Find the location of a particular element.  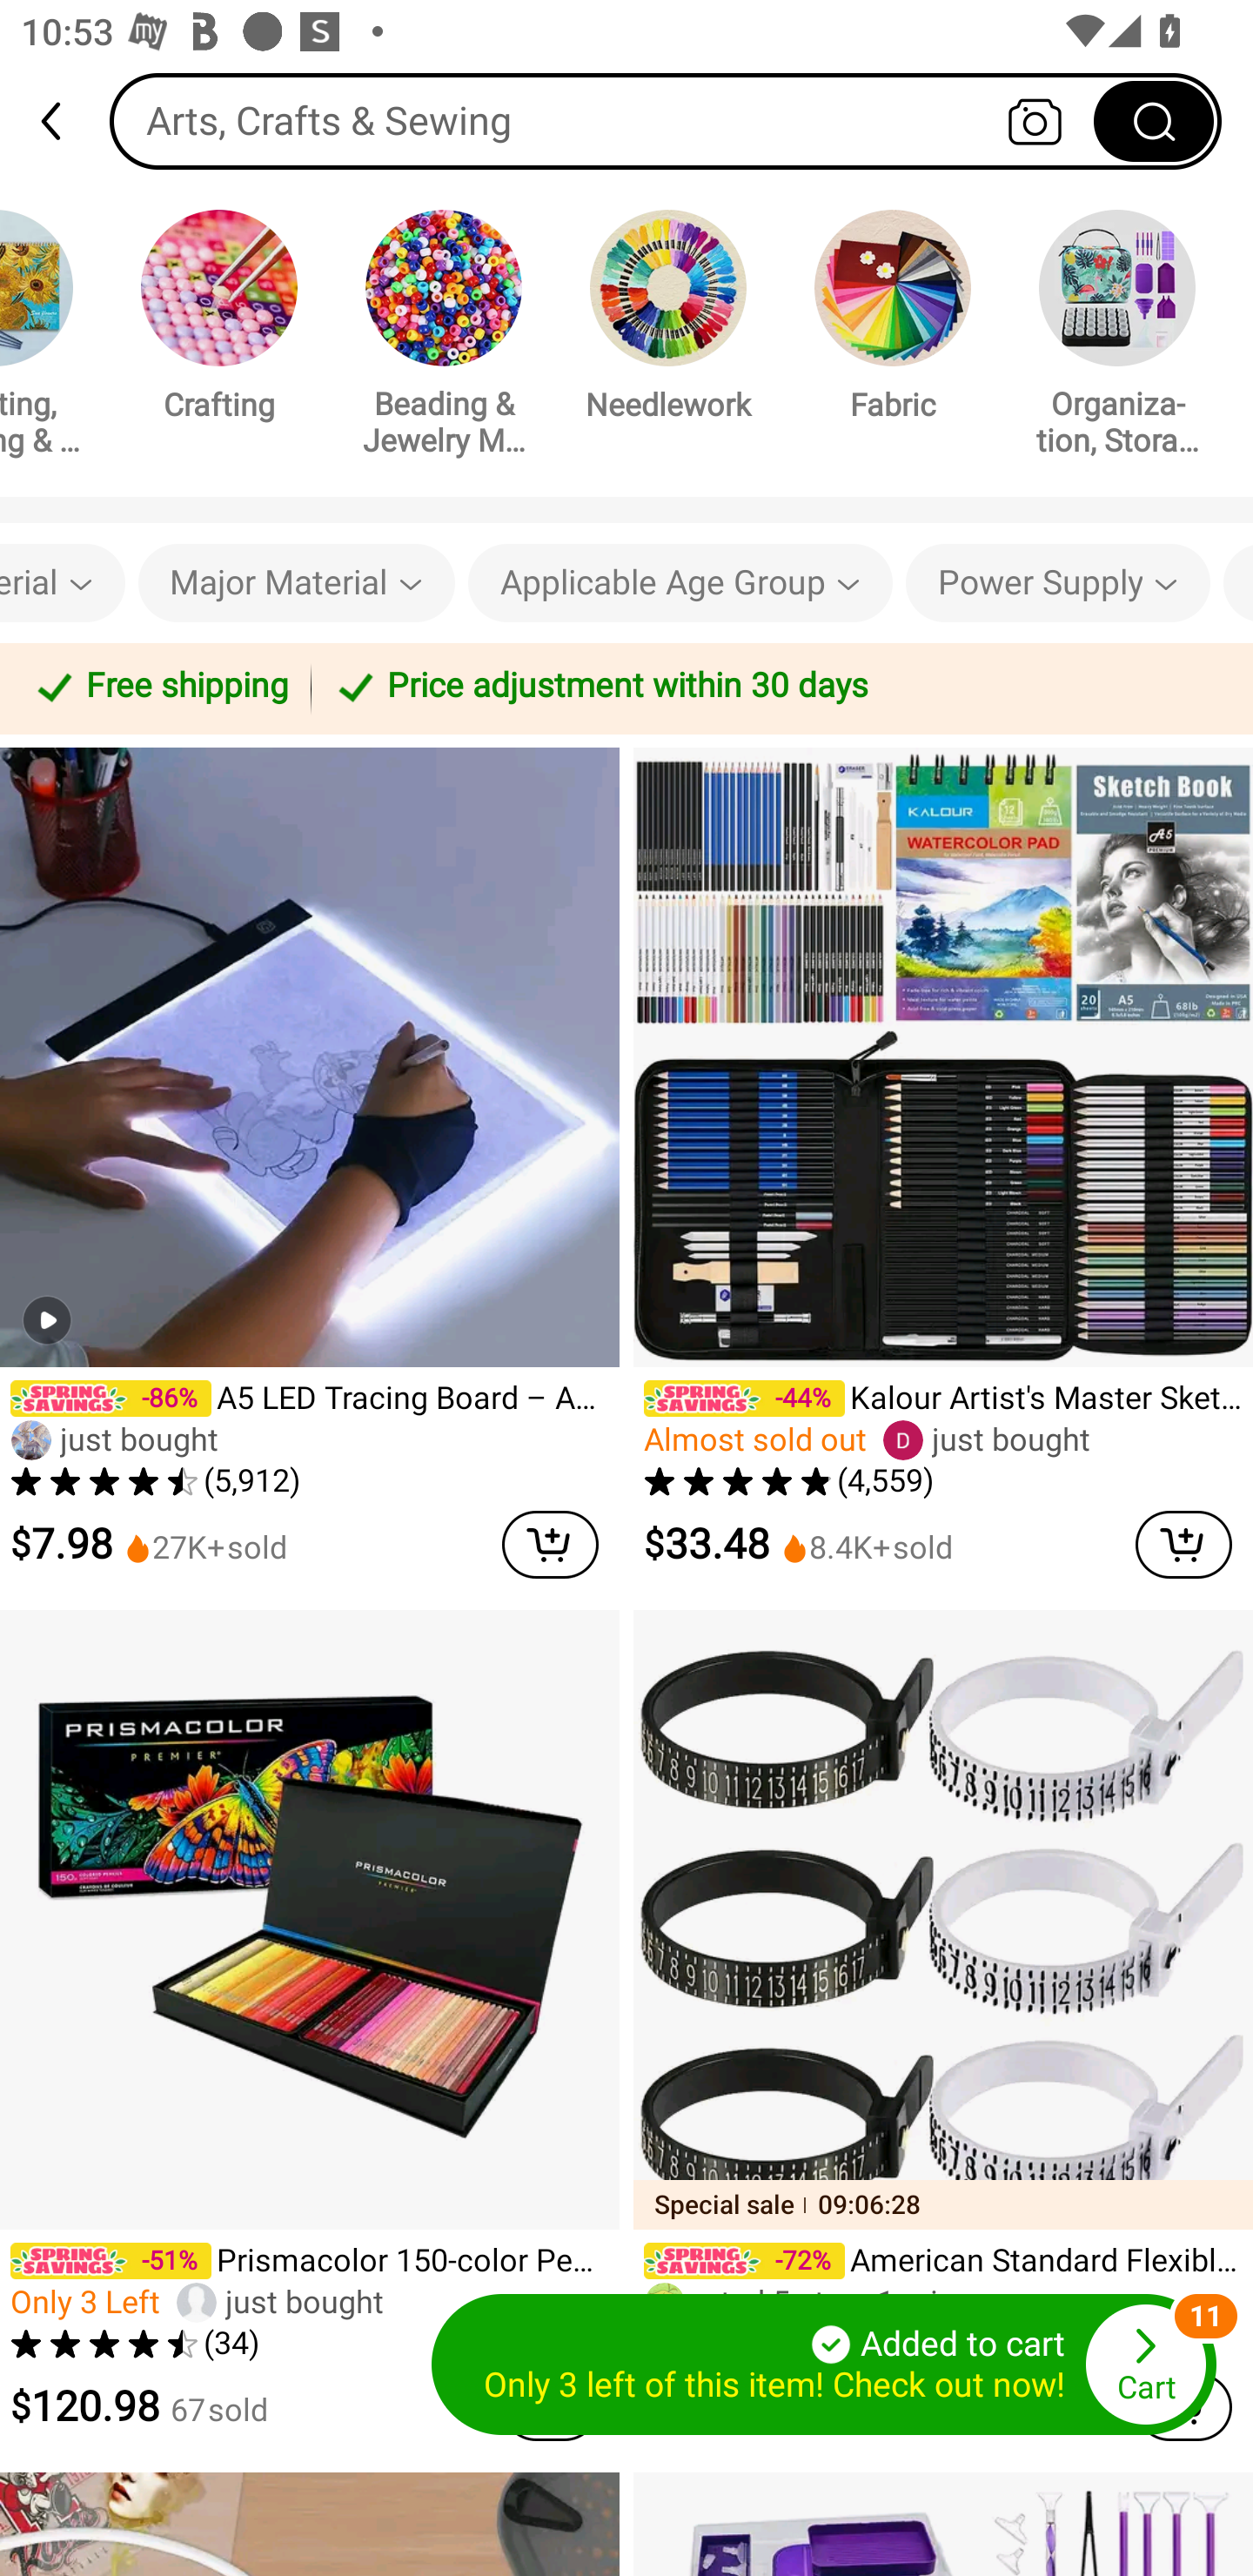

cart delete is located at coordinates (1183, 1544).